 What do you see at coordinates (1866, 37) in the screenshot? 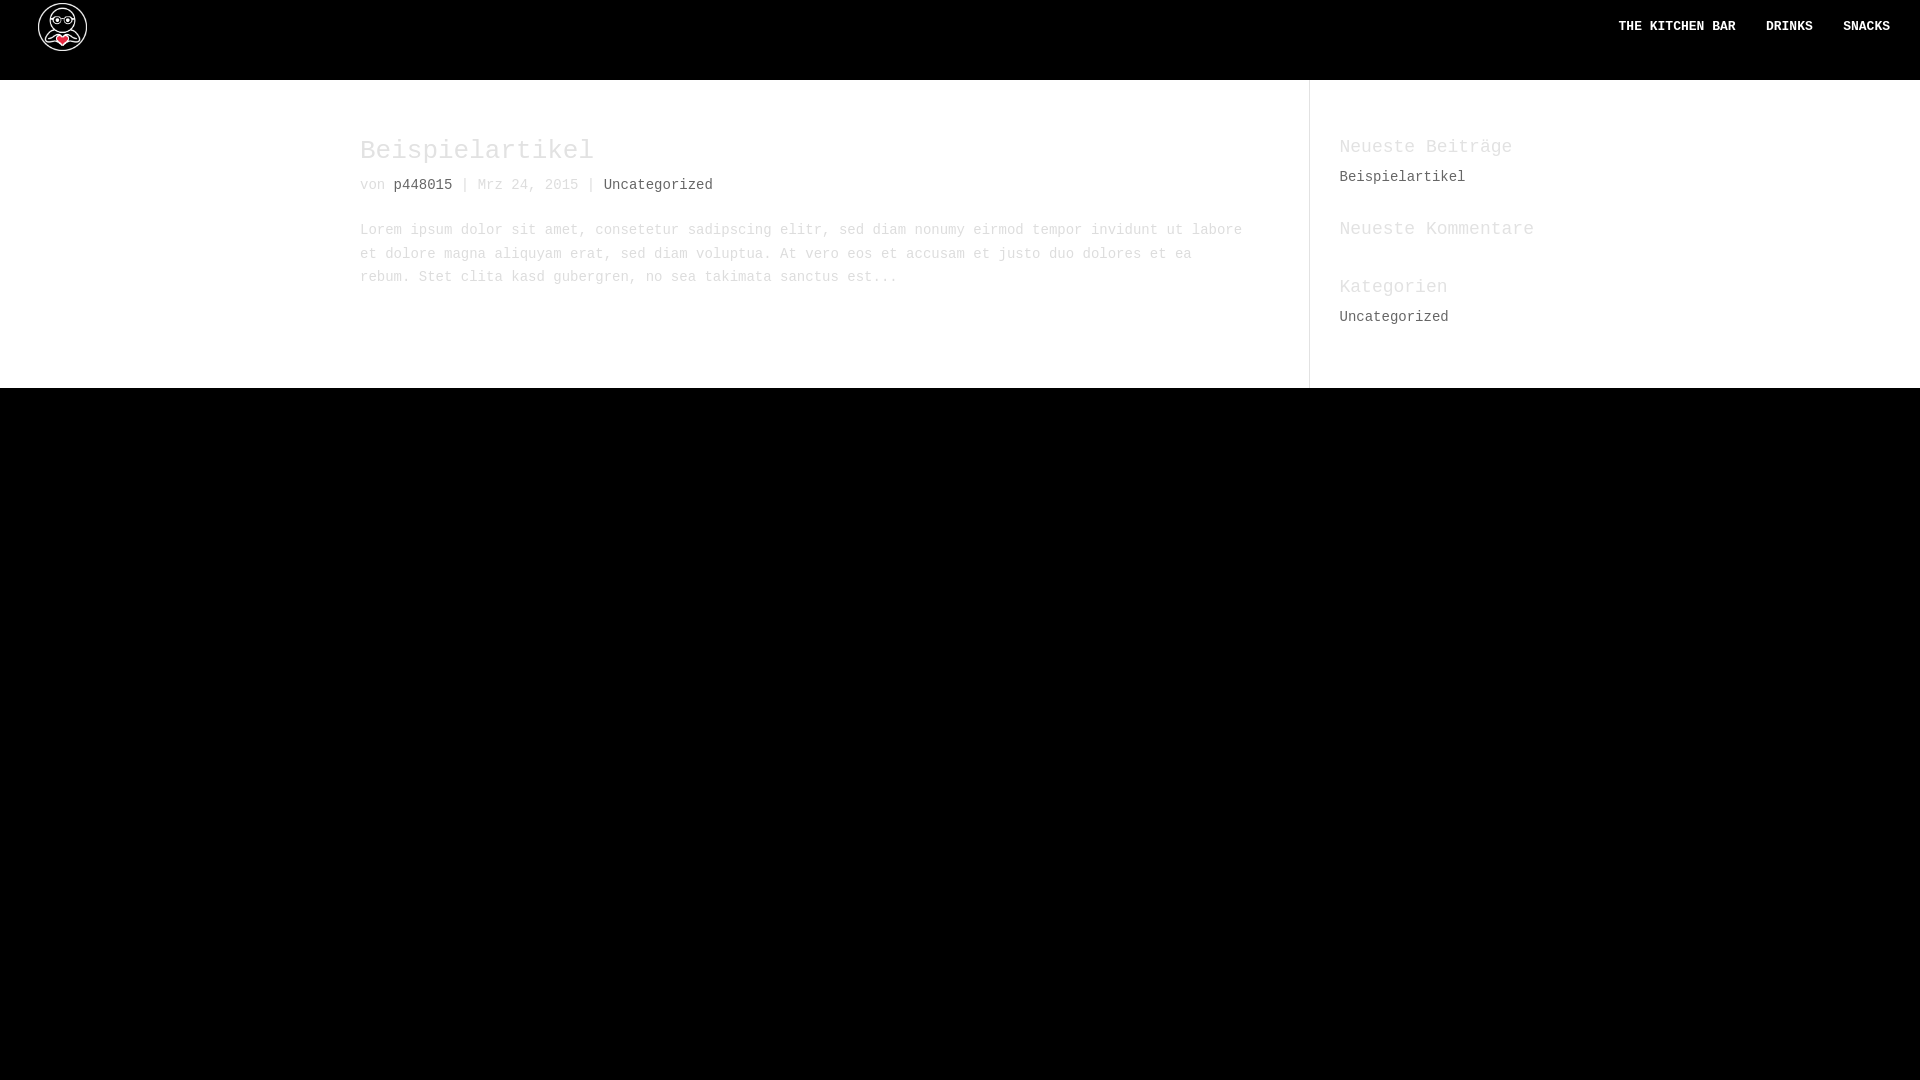
I see `SNACKS` at bounding box center [1866, 37].